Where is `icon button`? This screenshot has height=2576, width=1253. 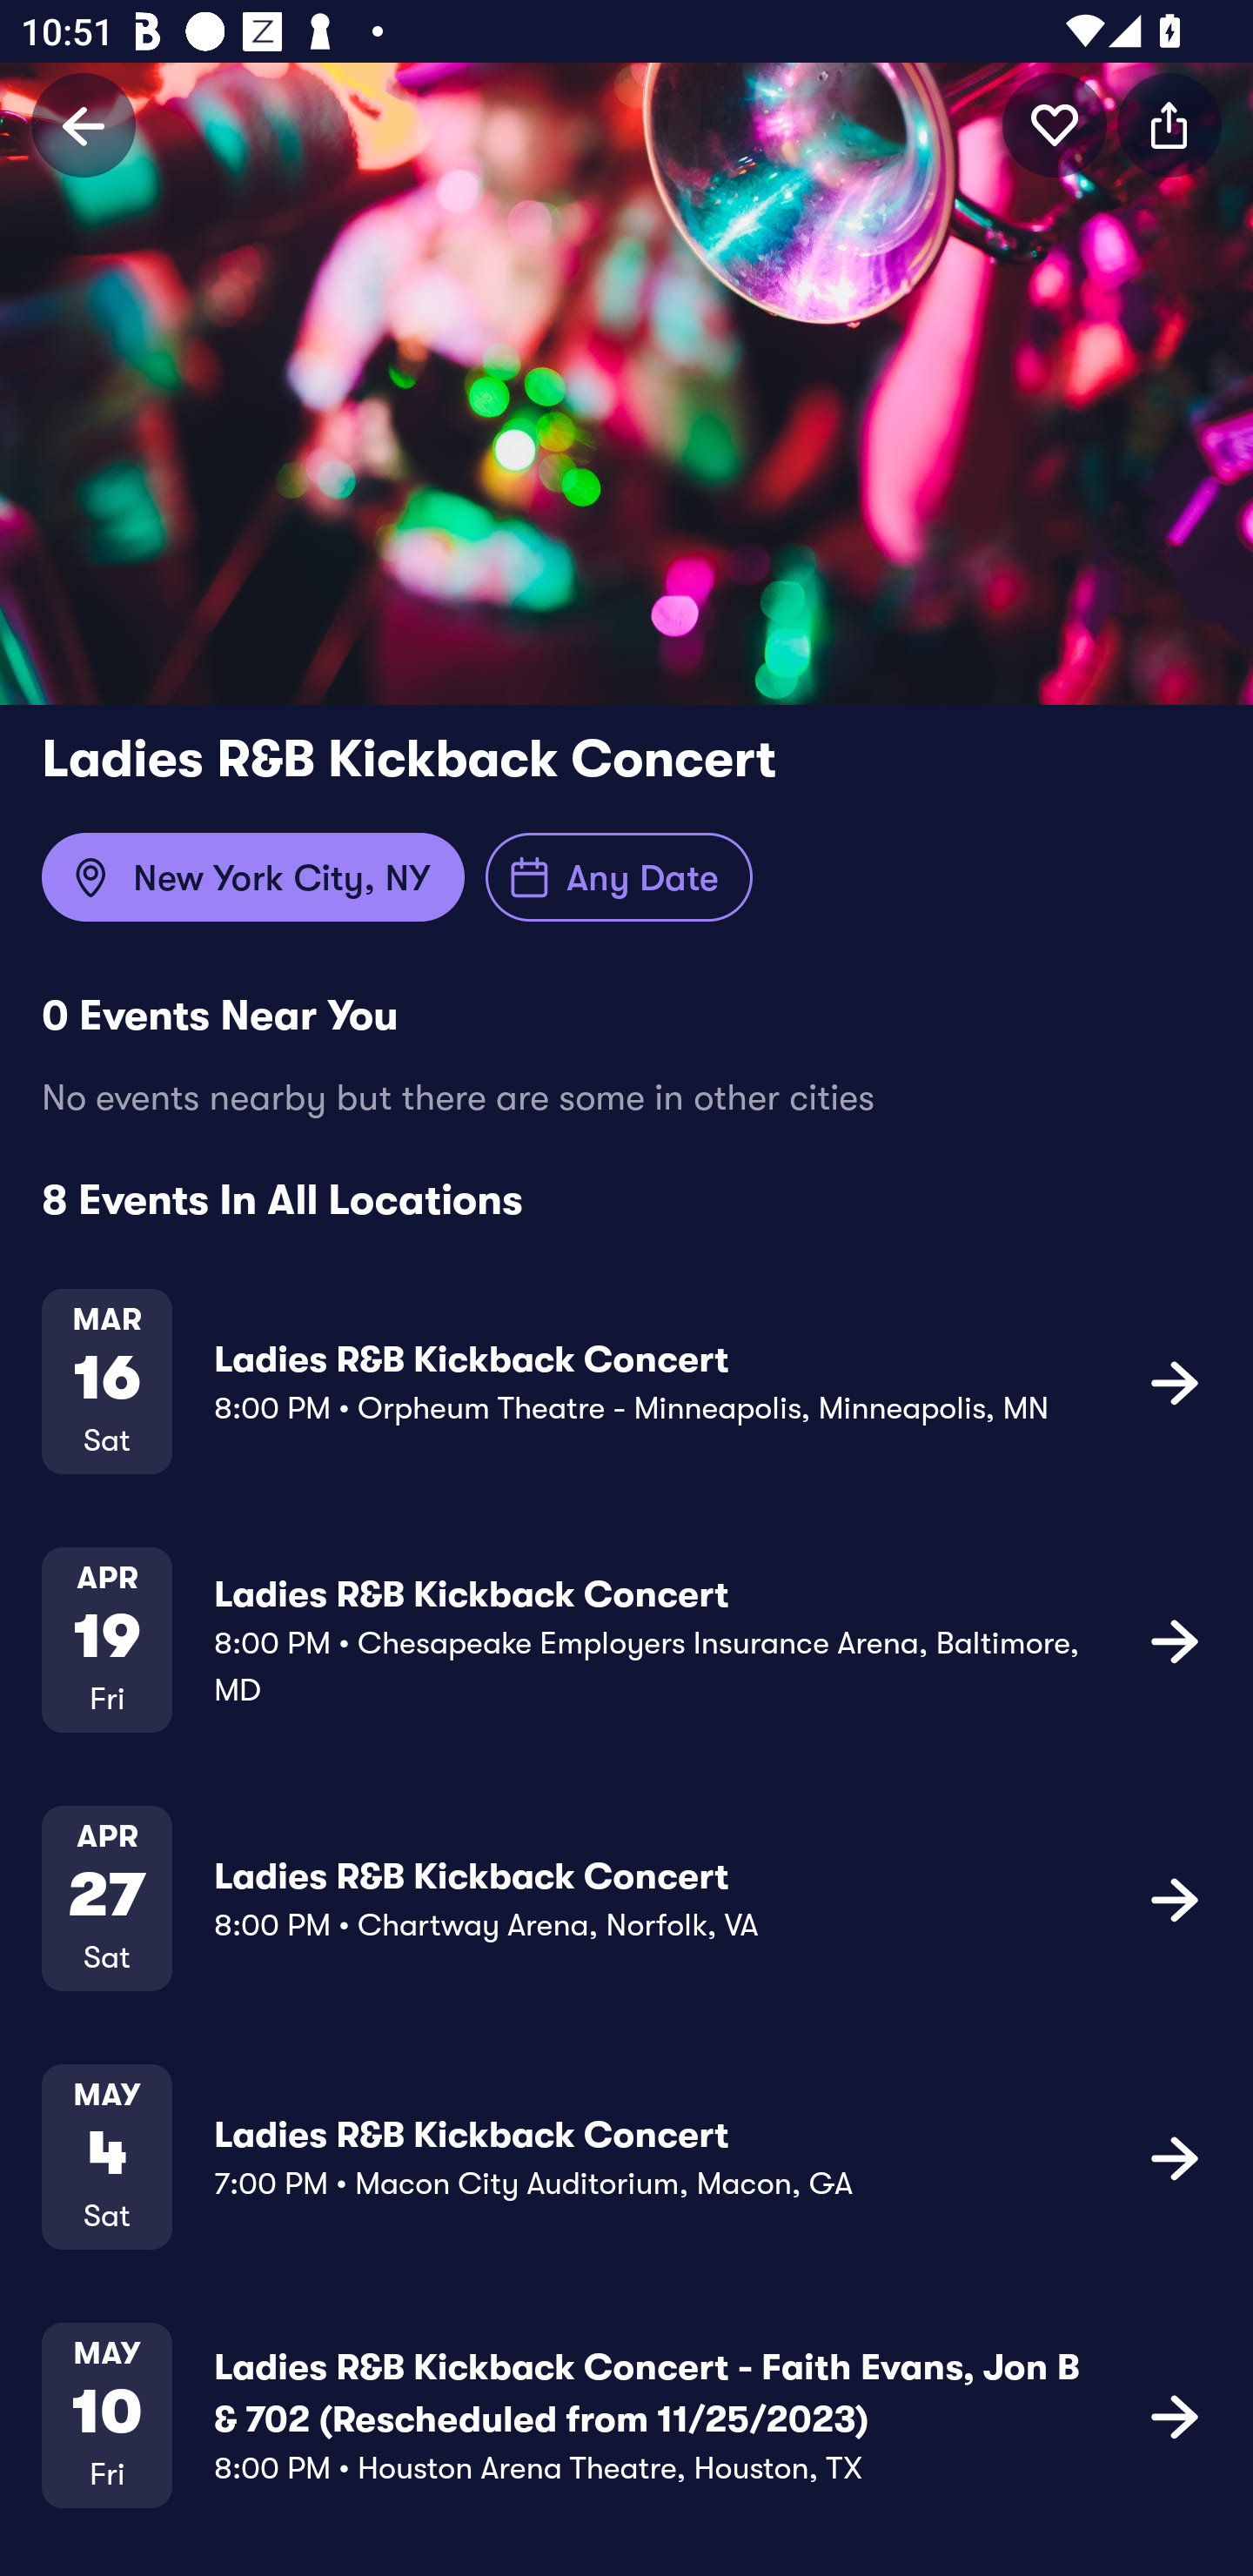 icon button is located at coordinates (1175, 1640).